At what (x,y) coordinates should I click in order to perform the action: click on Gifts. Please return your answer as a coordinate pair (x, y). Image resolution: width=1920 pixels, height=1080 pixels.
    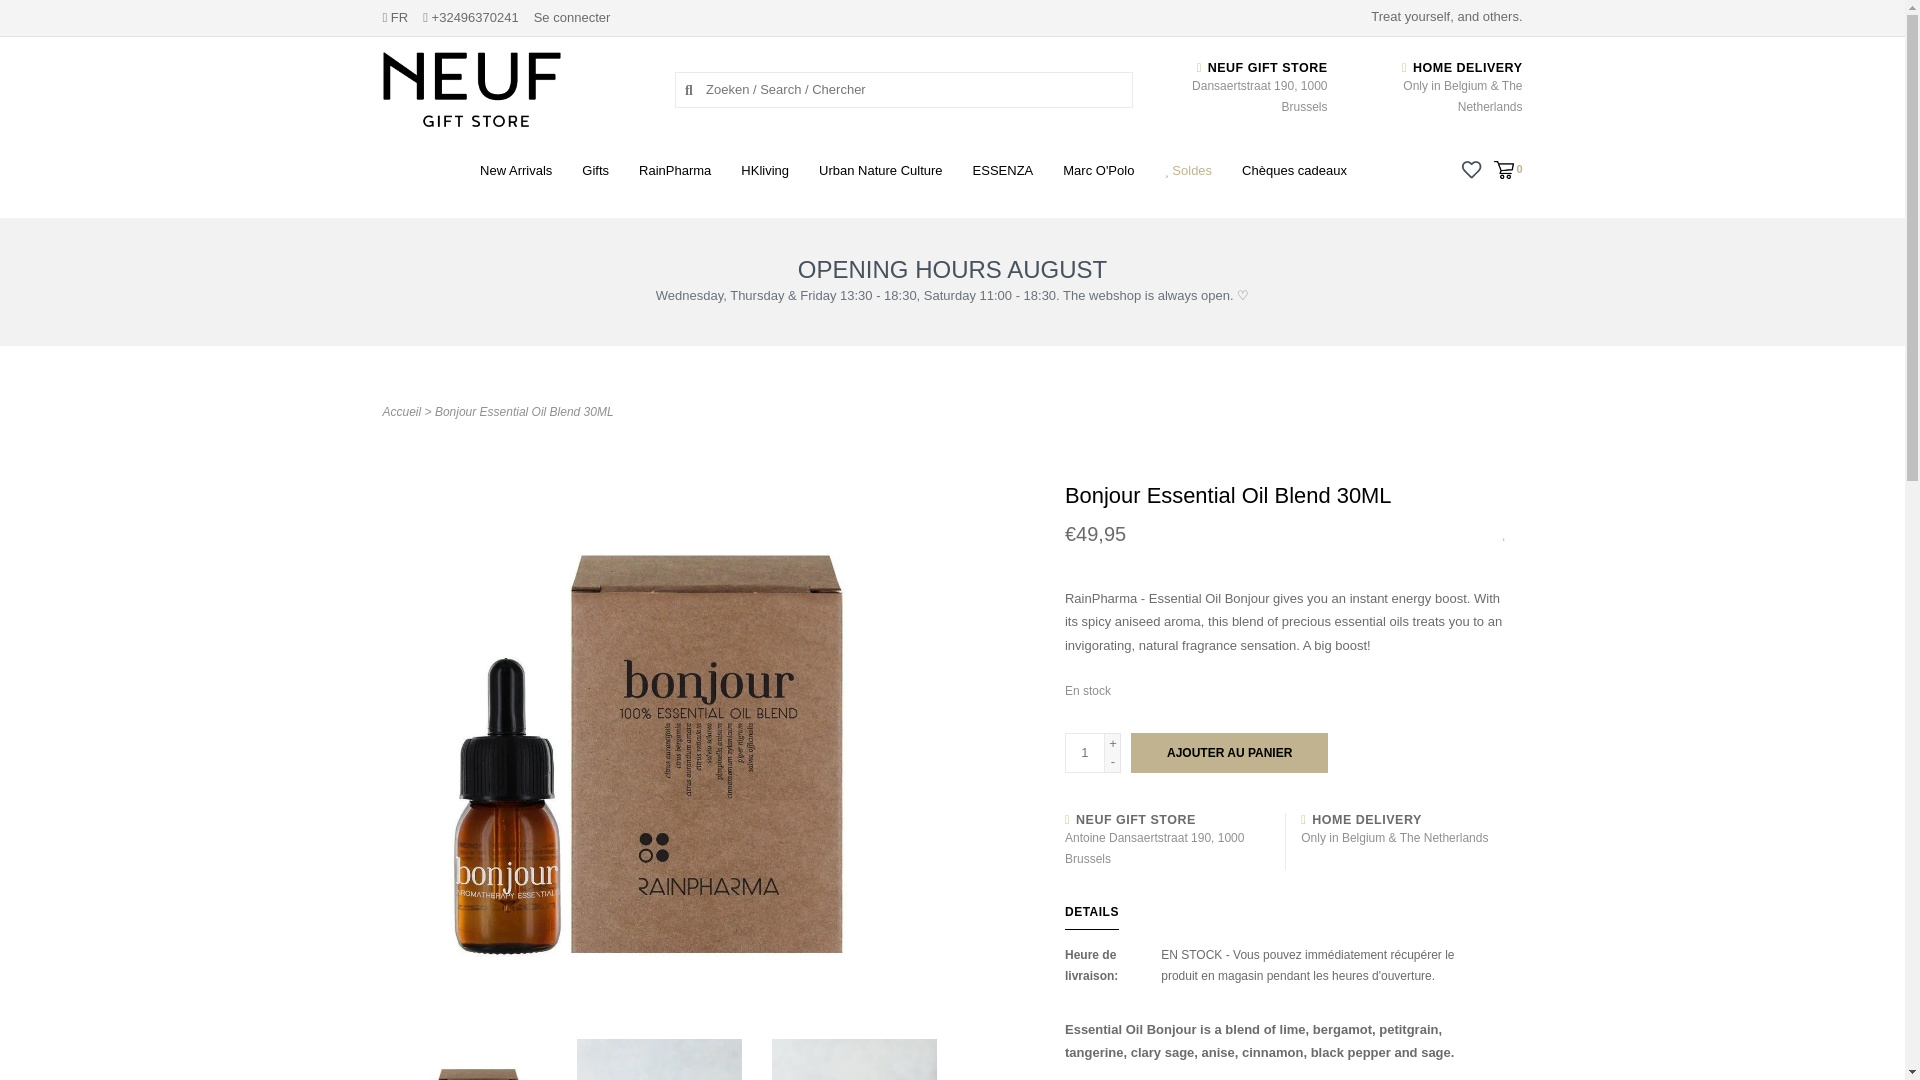
    Looking at the image, I should click on (600, 176).